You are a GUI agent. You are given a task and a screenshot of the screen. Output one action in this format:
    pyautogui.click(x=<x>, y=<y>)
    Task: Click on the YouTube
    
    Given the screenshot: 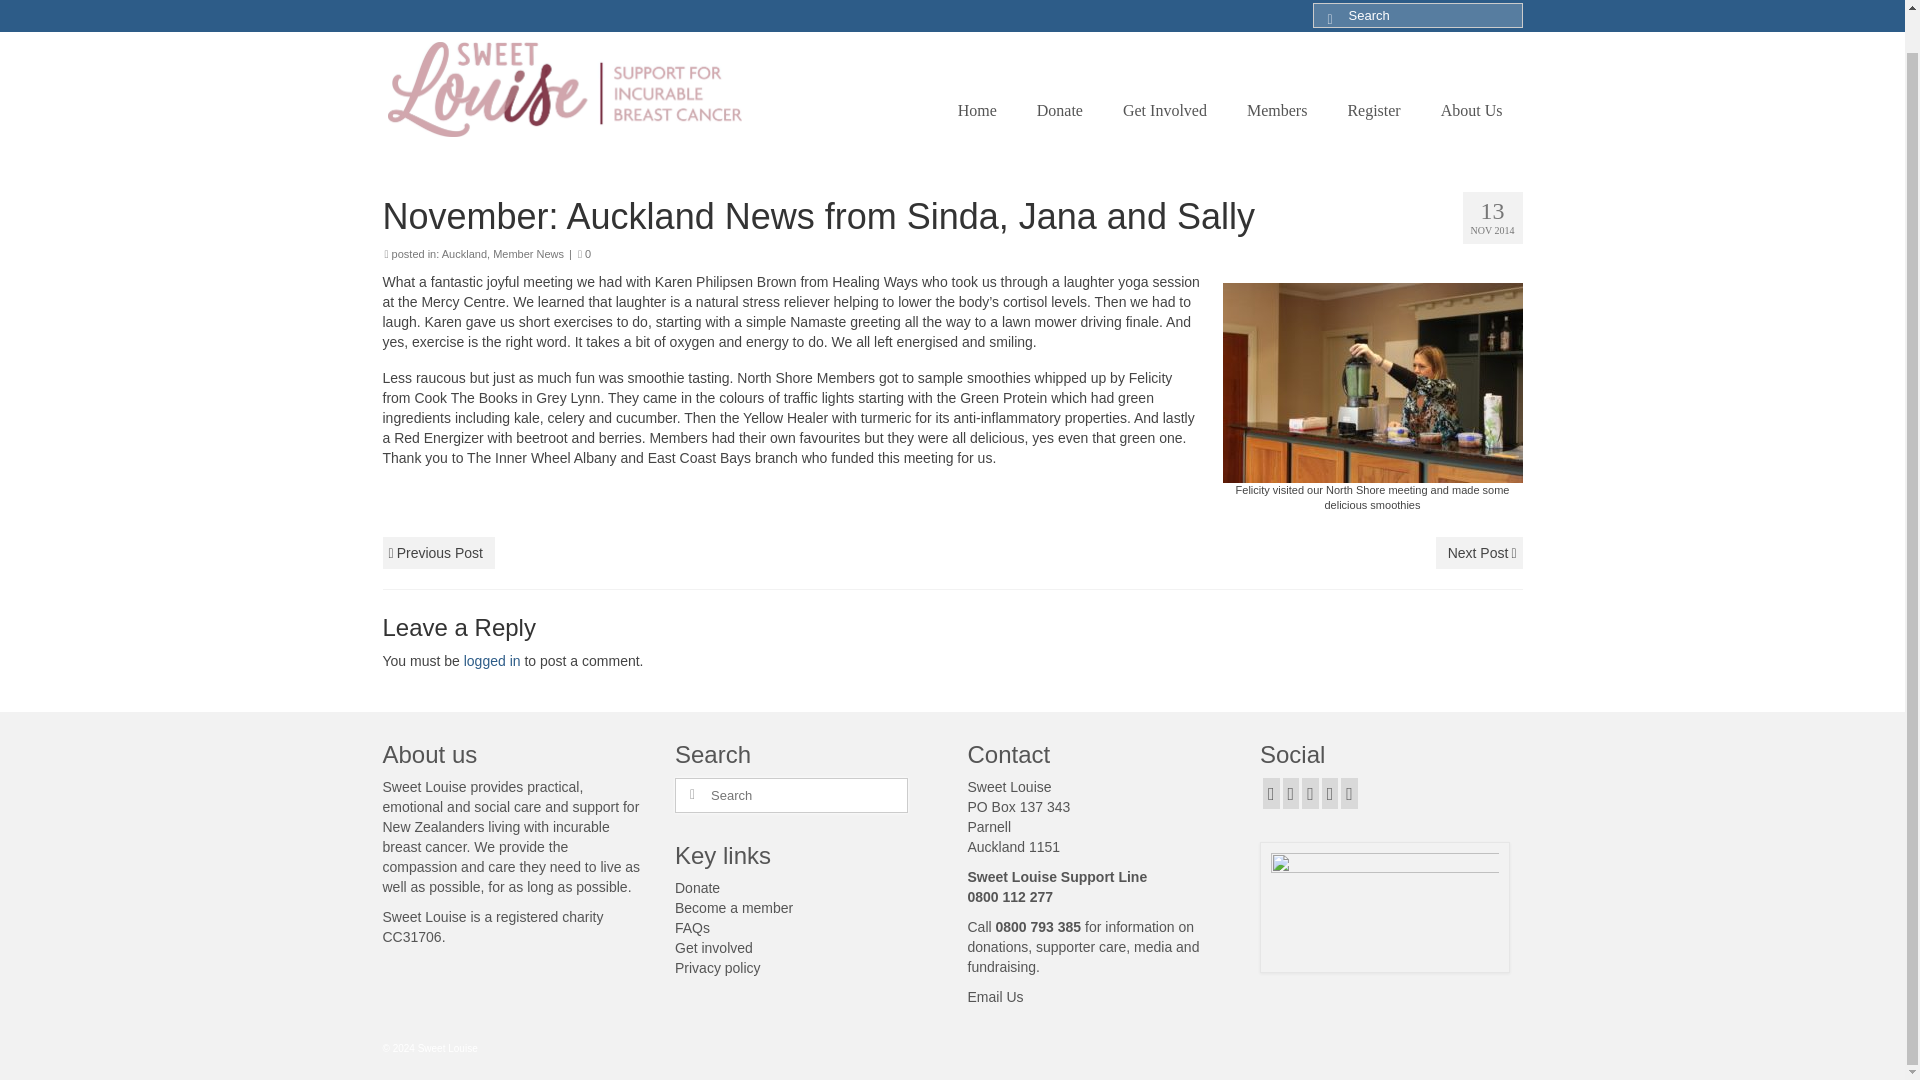 What is the action you would take?
    pyautogui.click(x=1330, y=792)
    